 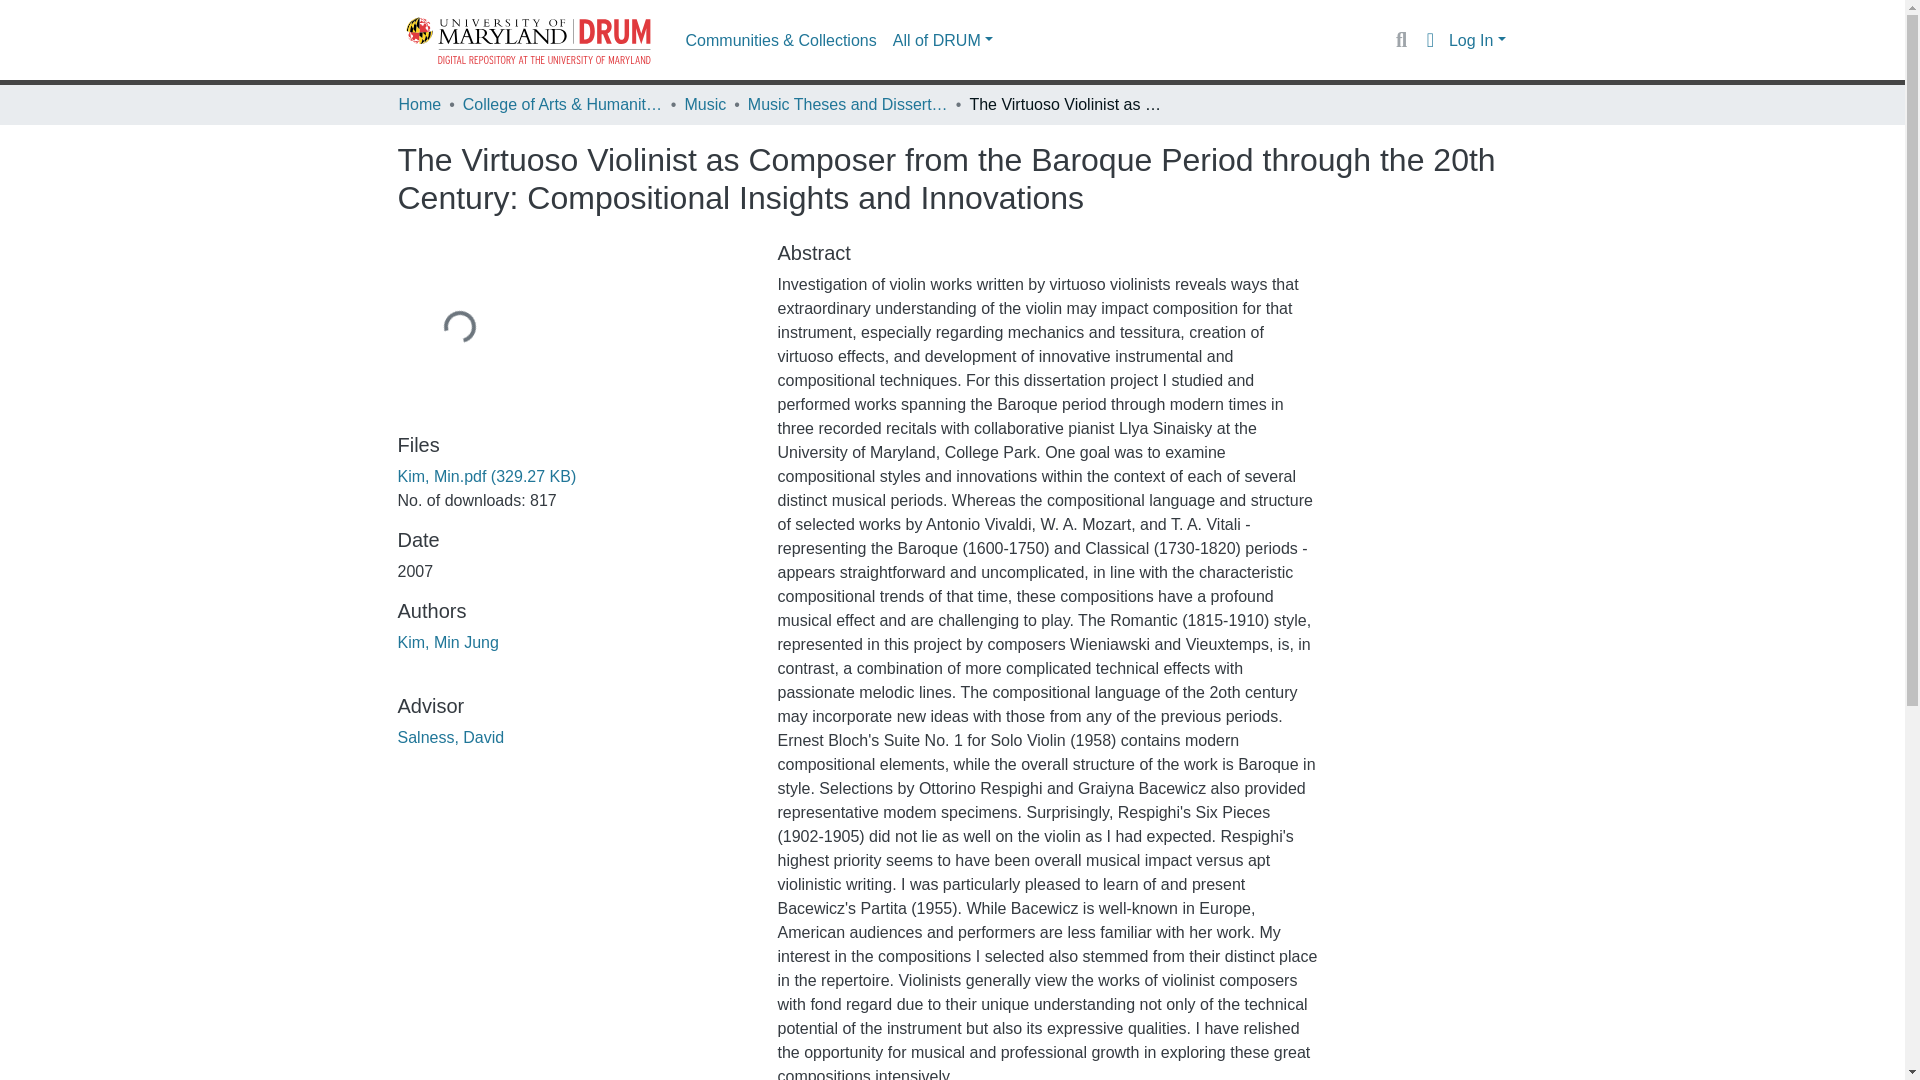 I want to click on Music, so click(x=704, y=104).